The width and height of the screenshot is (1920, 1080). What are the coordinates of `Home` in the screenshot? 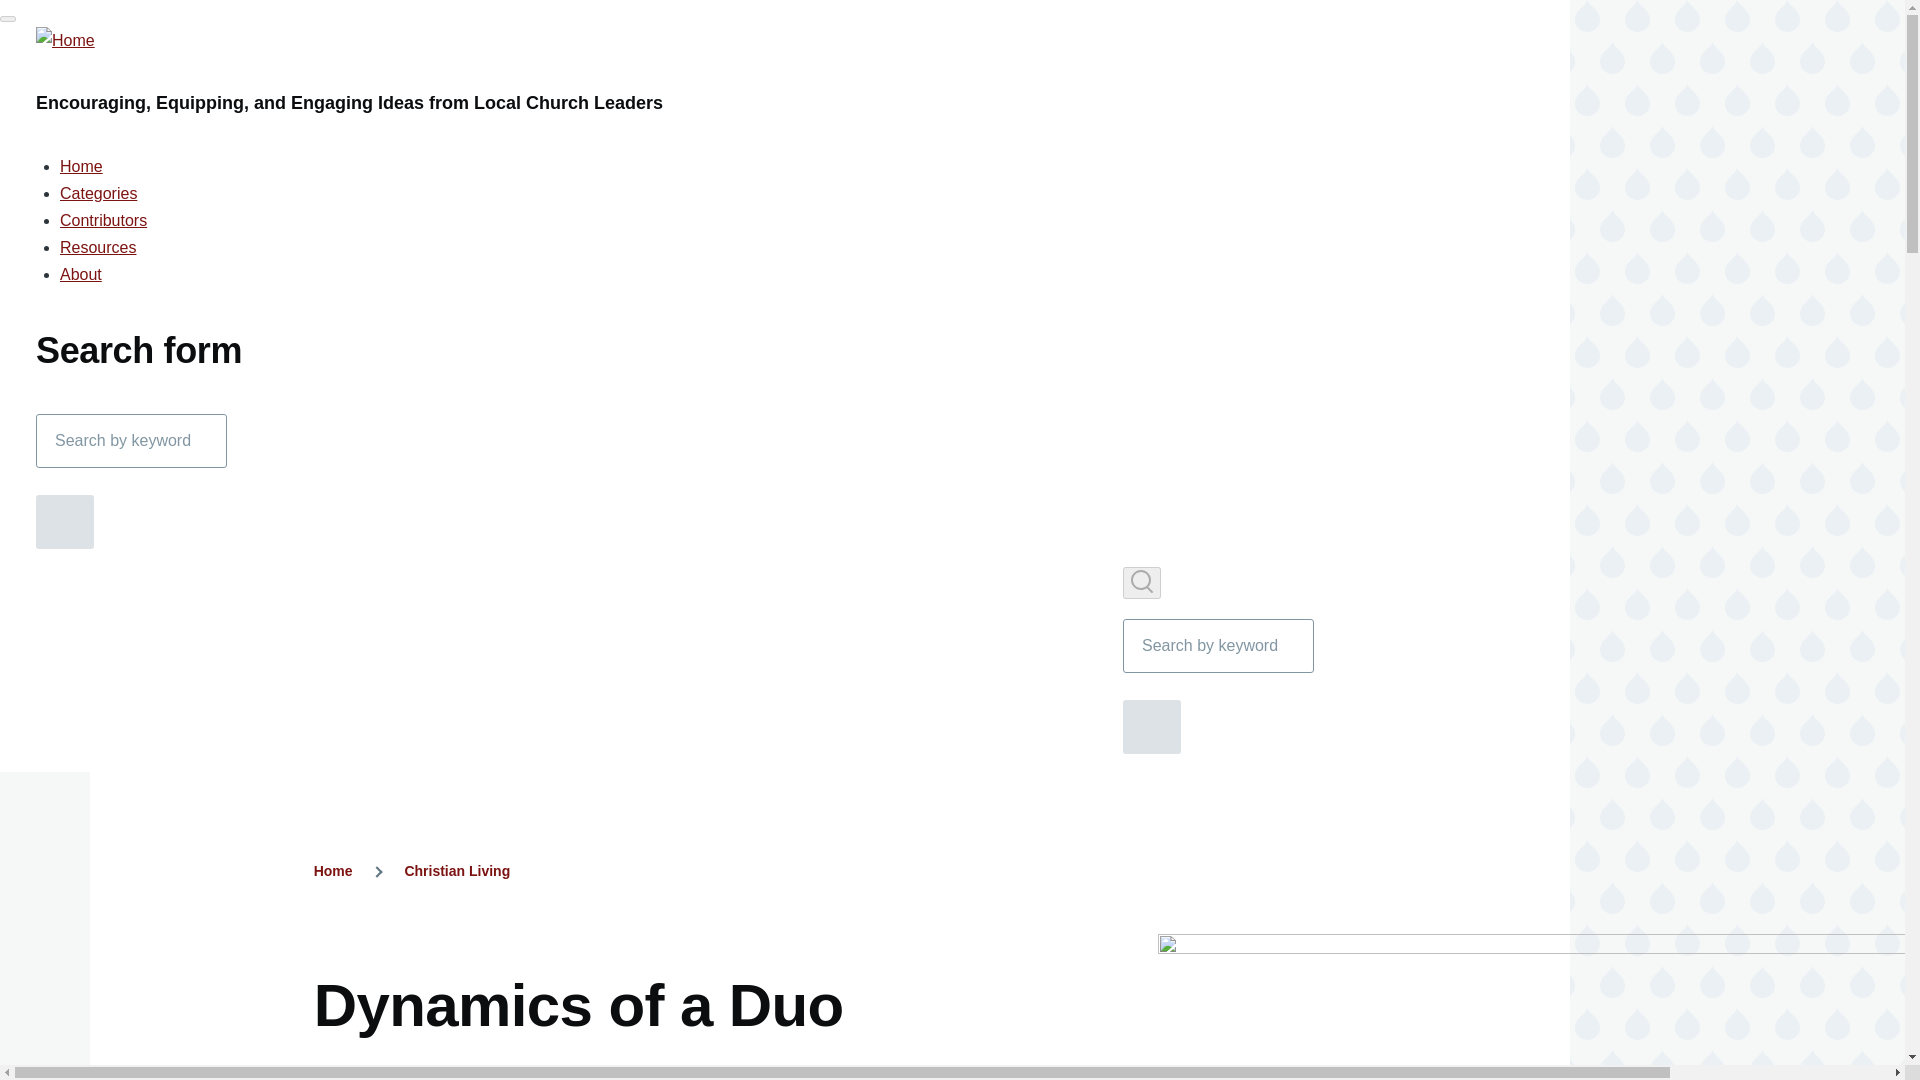 It's located at (81, 166).